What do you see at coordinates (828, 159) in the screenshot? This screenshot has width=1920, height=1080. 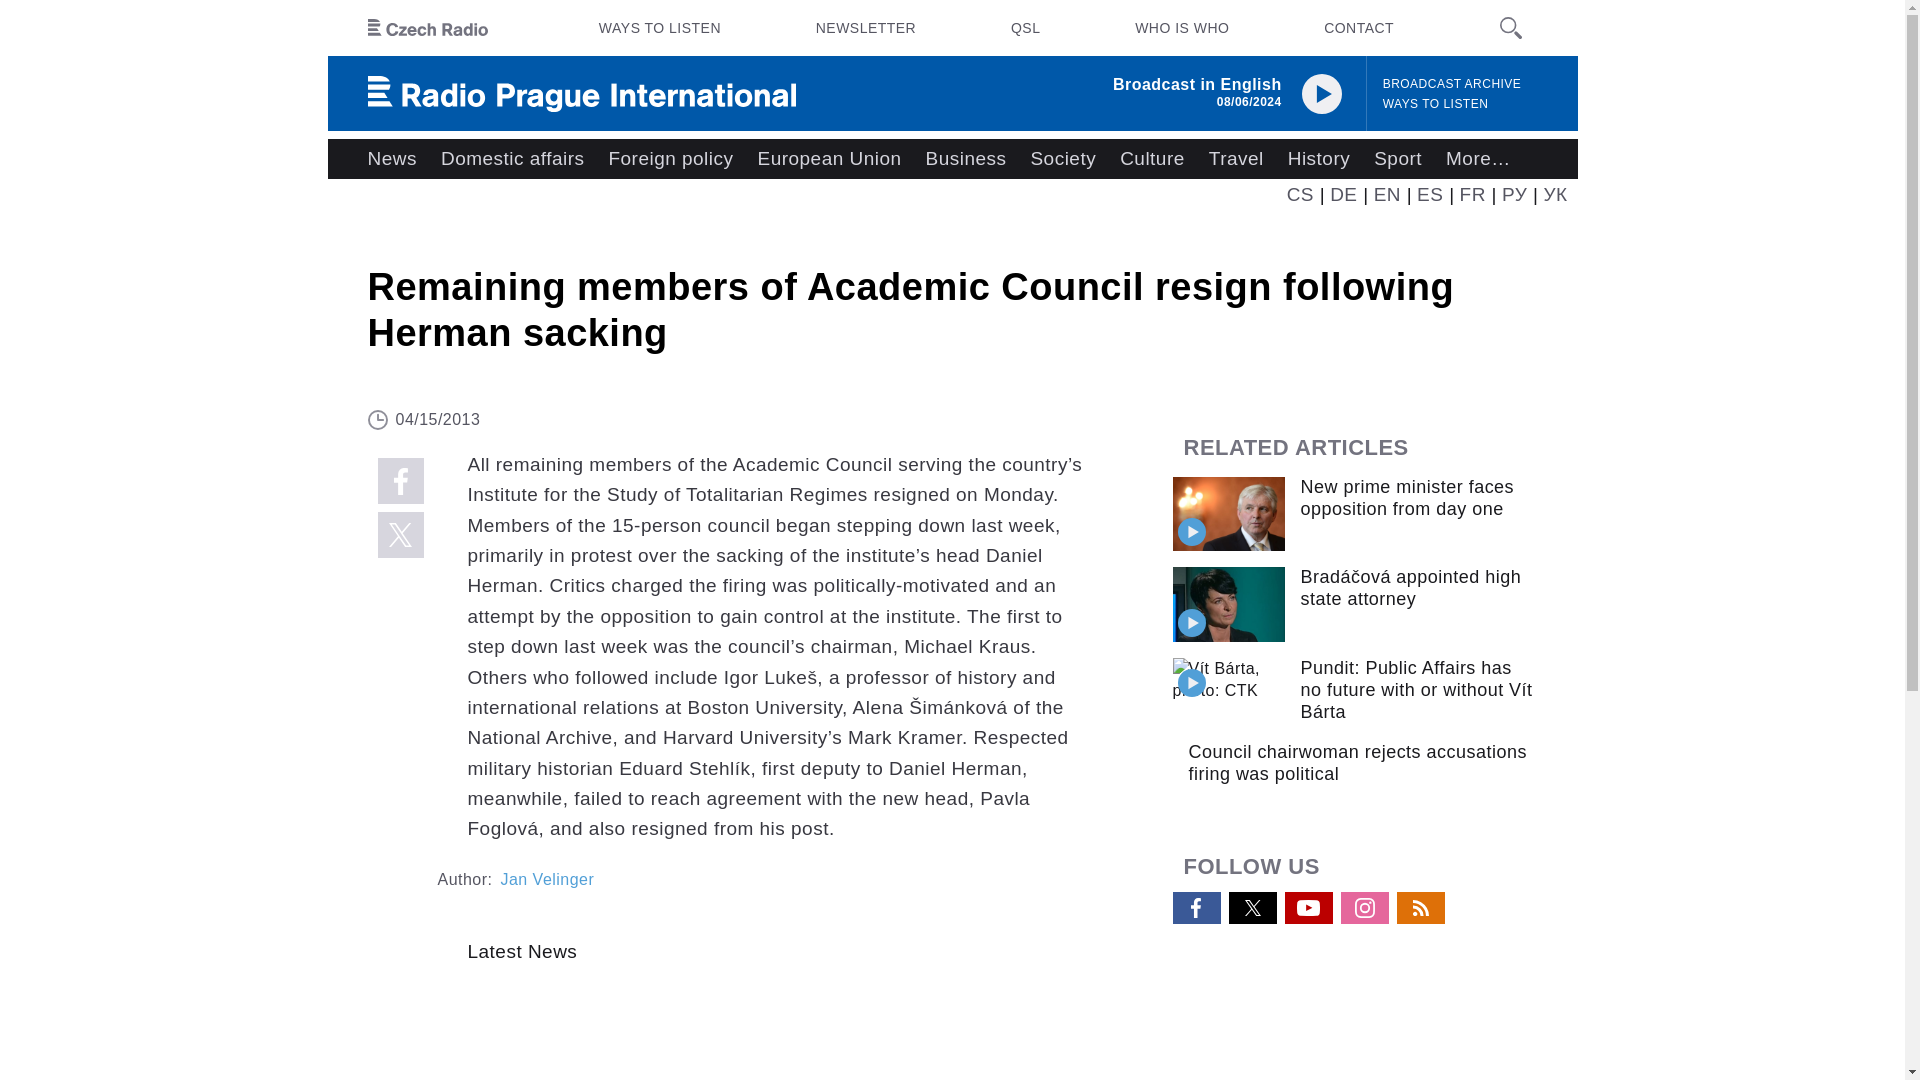 I see `European Union` at bounding box center [828, 159].